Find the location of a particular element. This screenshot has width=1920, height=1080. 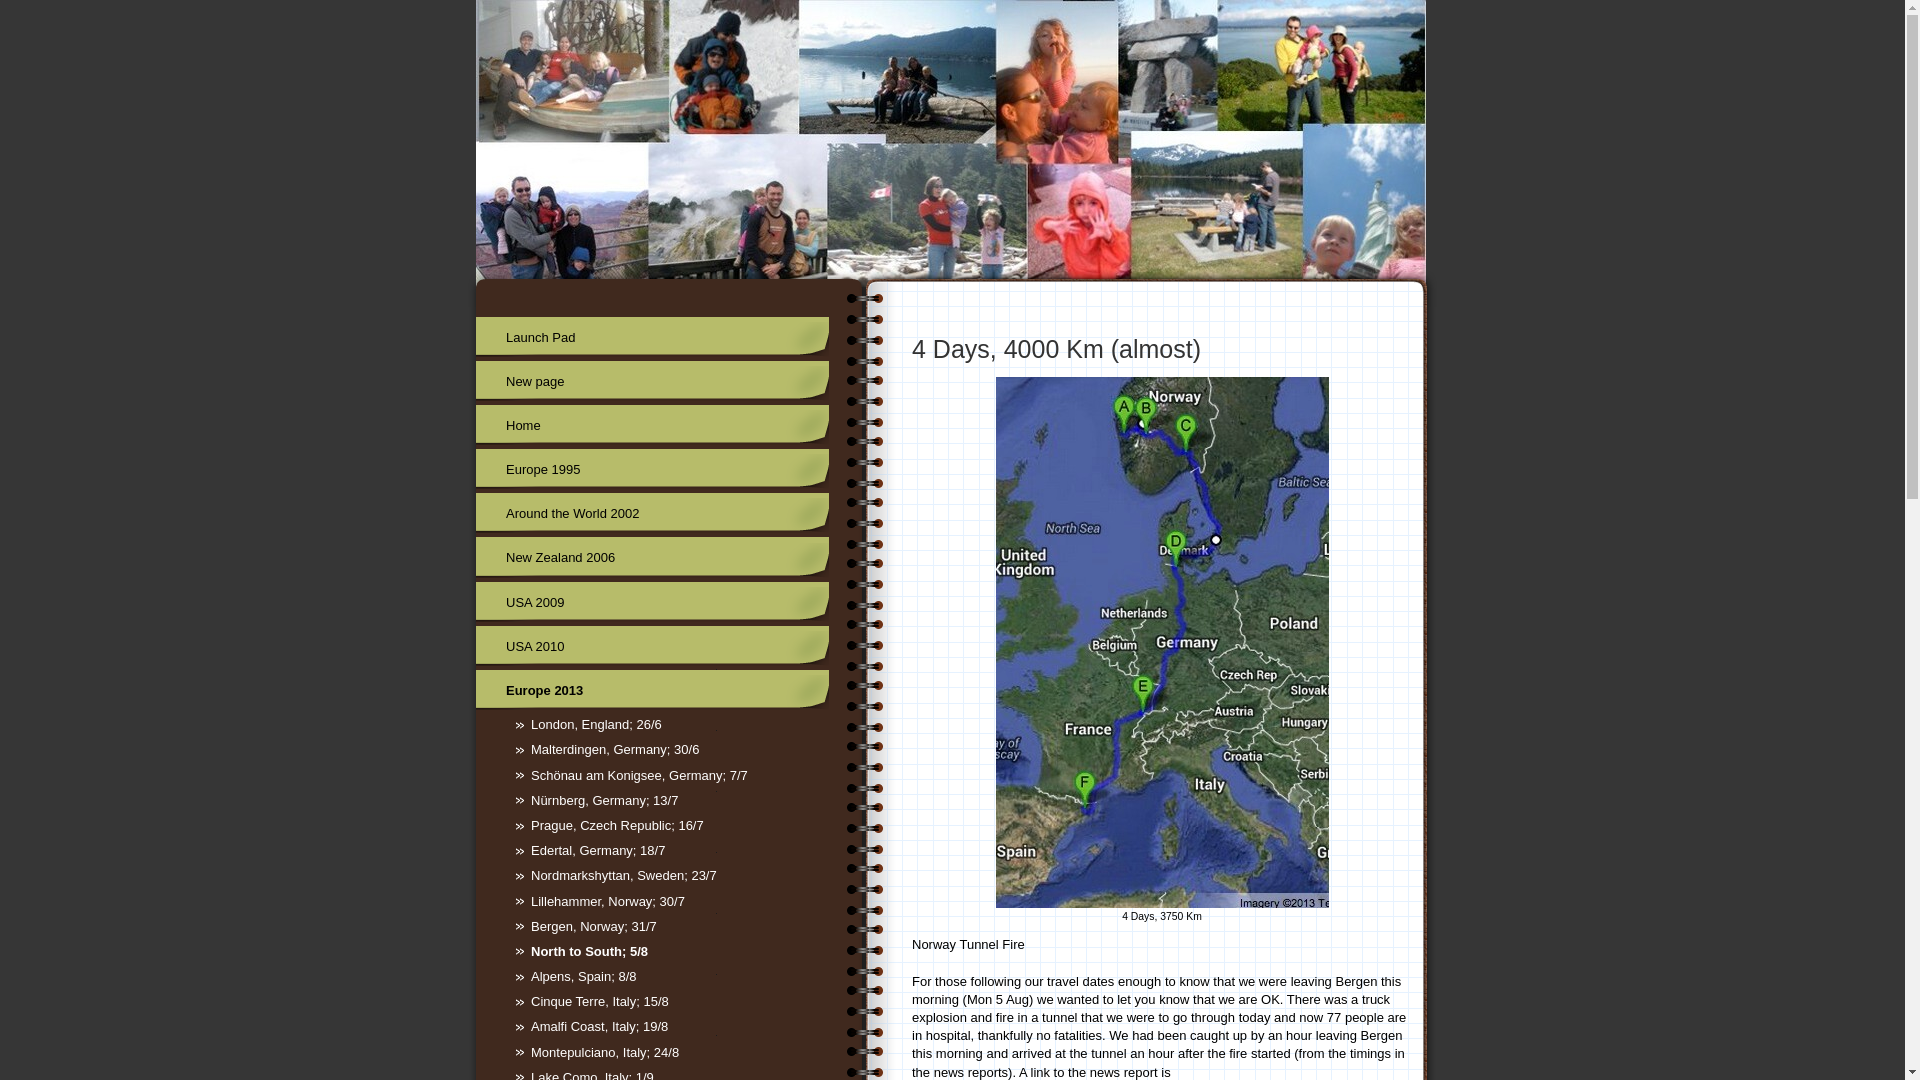

USA 2010 is located at coordinates (652, 646).